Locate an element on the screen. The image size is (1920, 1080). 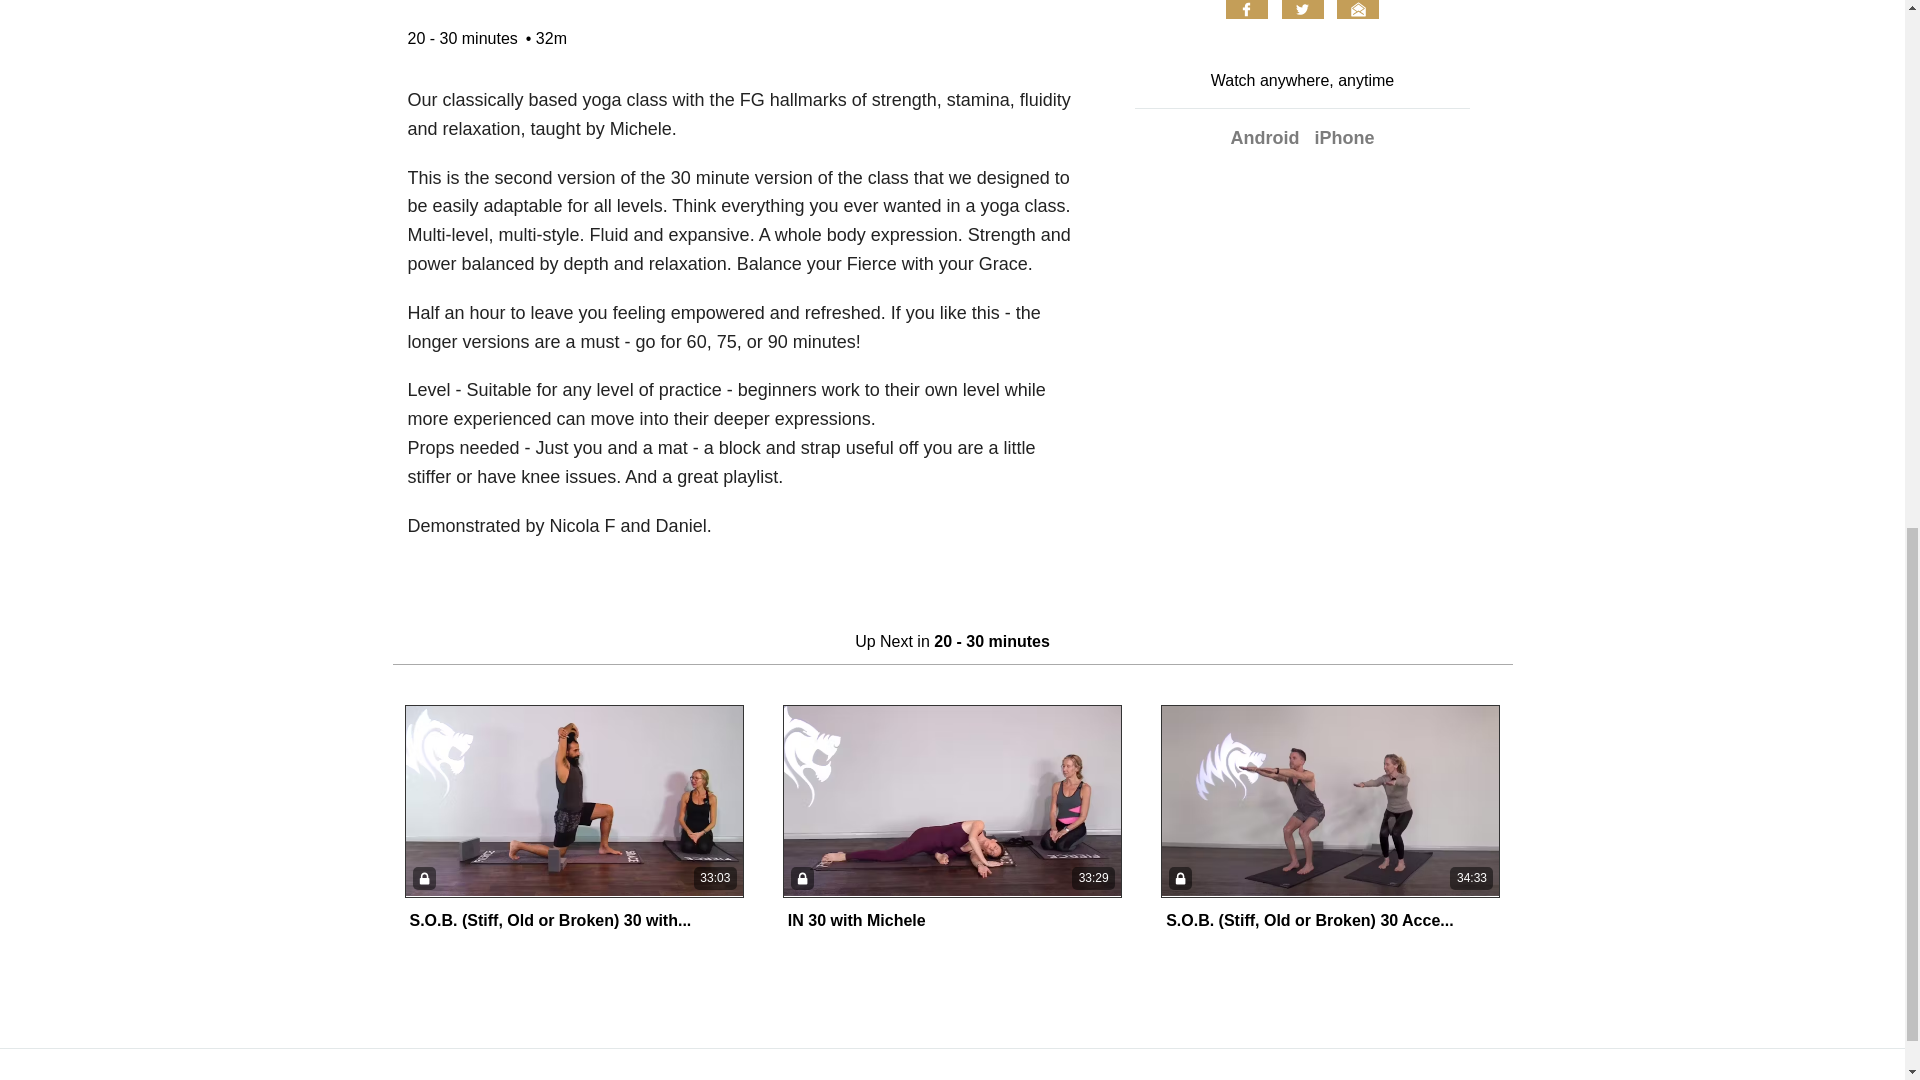
Sign in is located at coordinates (461, 1078).